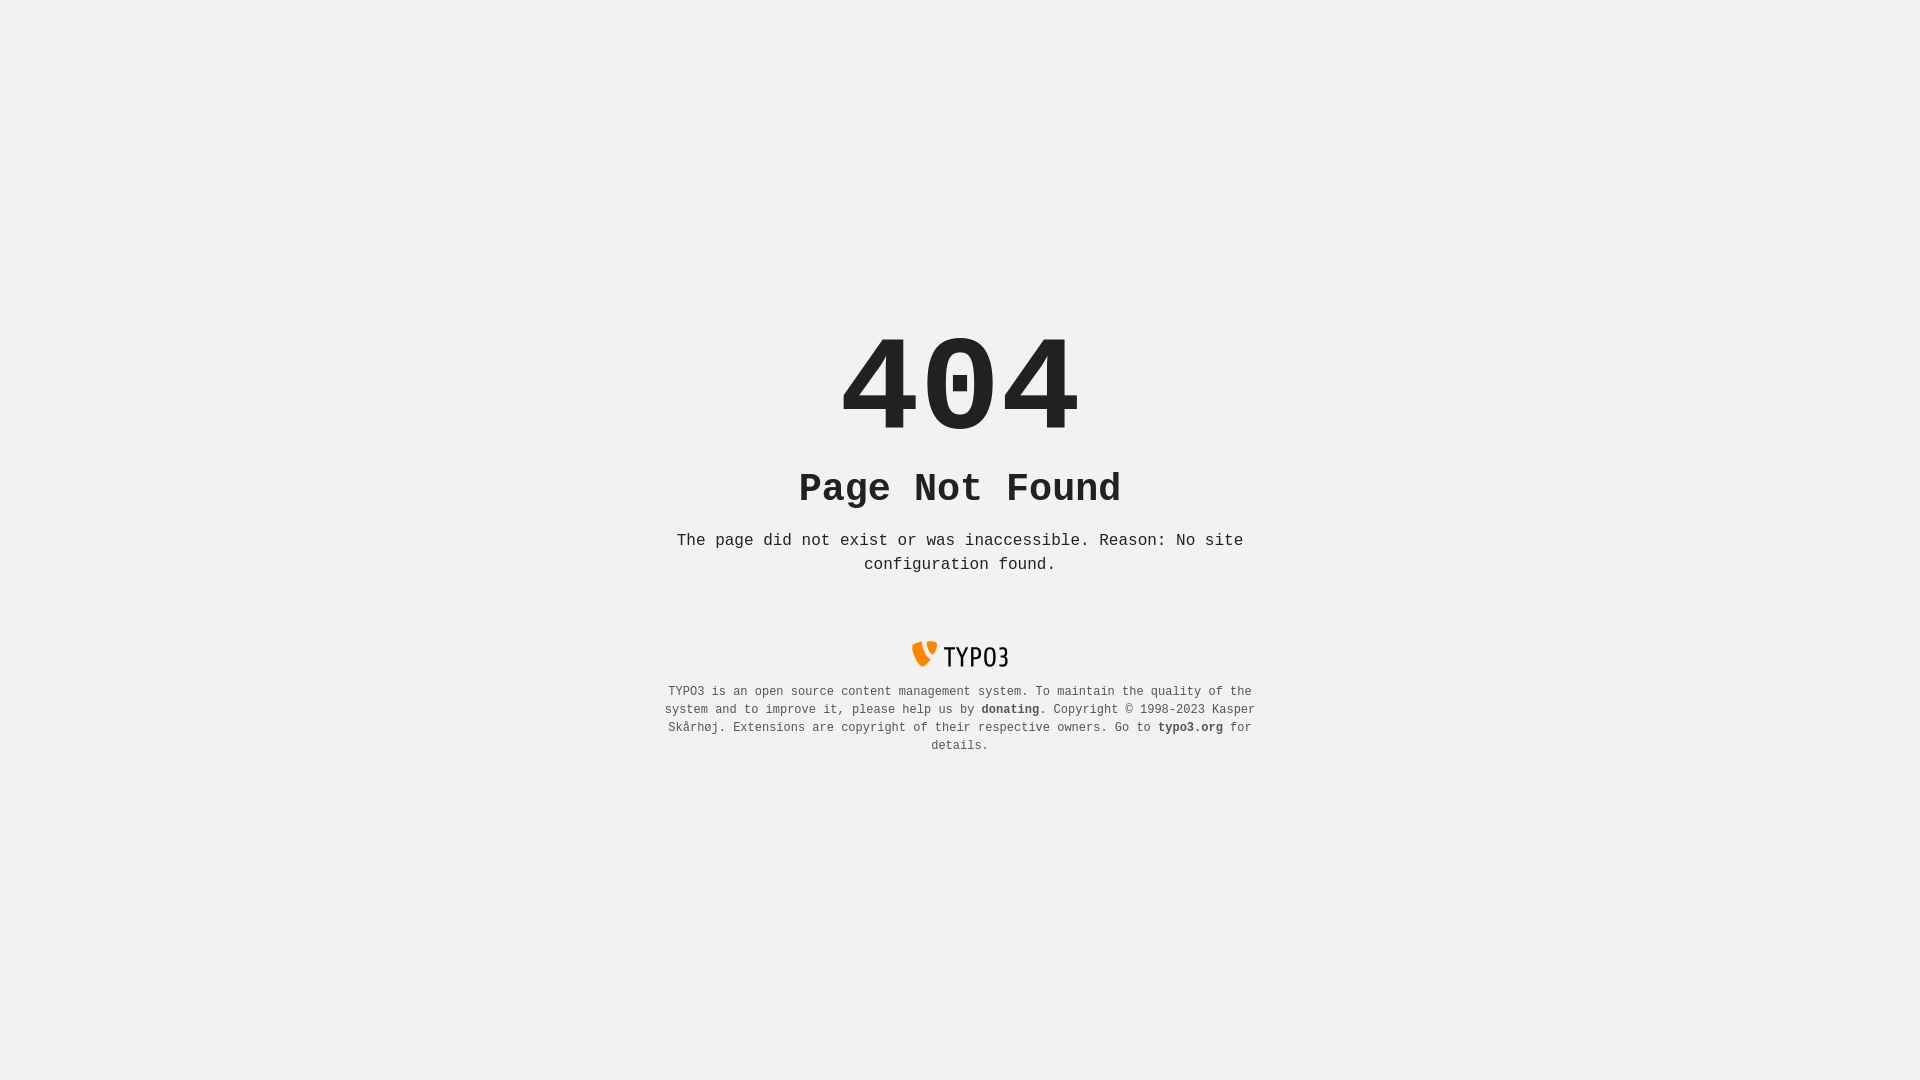  Describe the element at coordinates (1011, 710) in the screenshot. I see `donating` at that location.